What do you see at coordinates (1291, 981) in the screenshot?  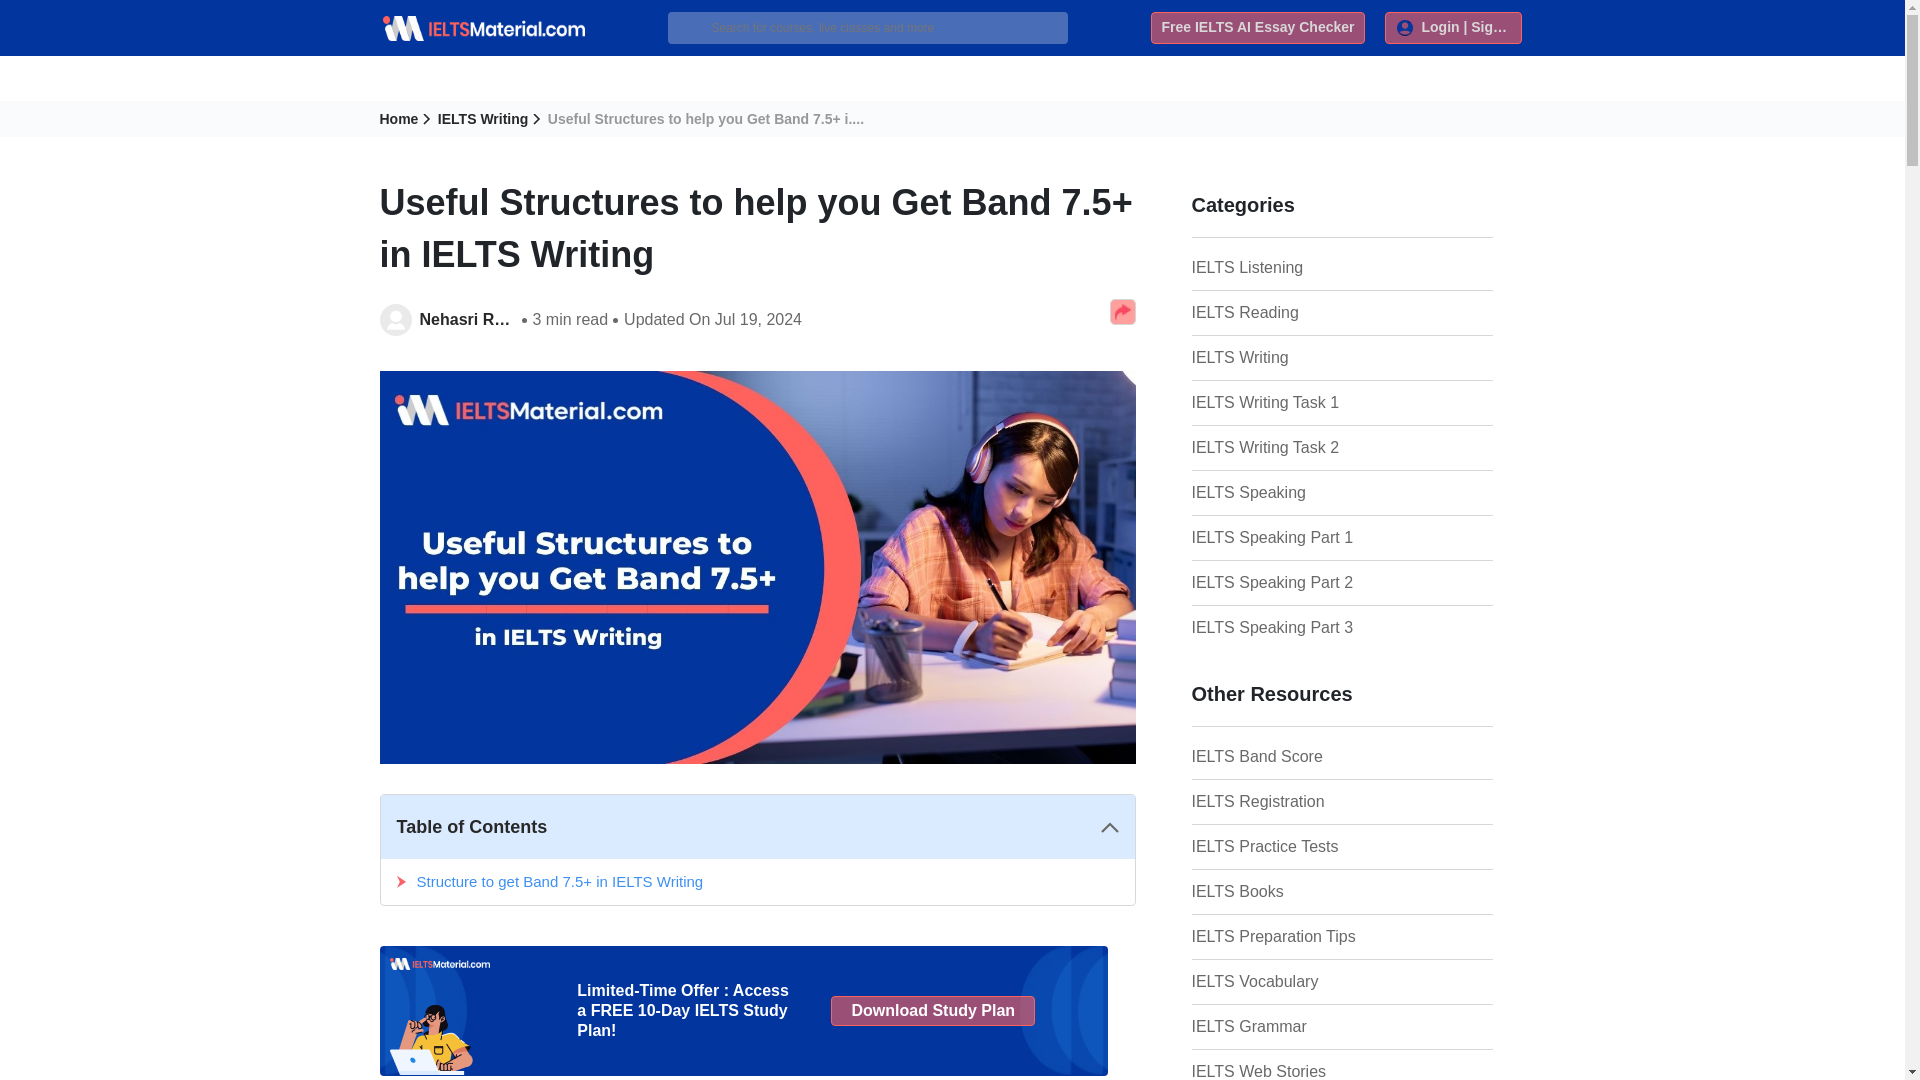 I see `IELTS Vocabulary` at bounding box center [1291, 981].